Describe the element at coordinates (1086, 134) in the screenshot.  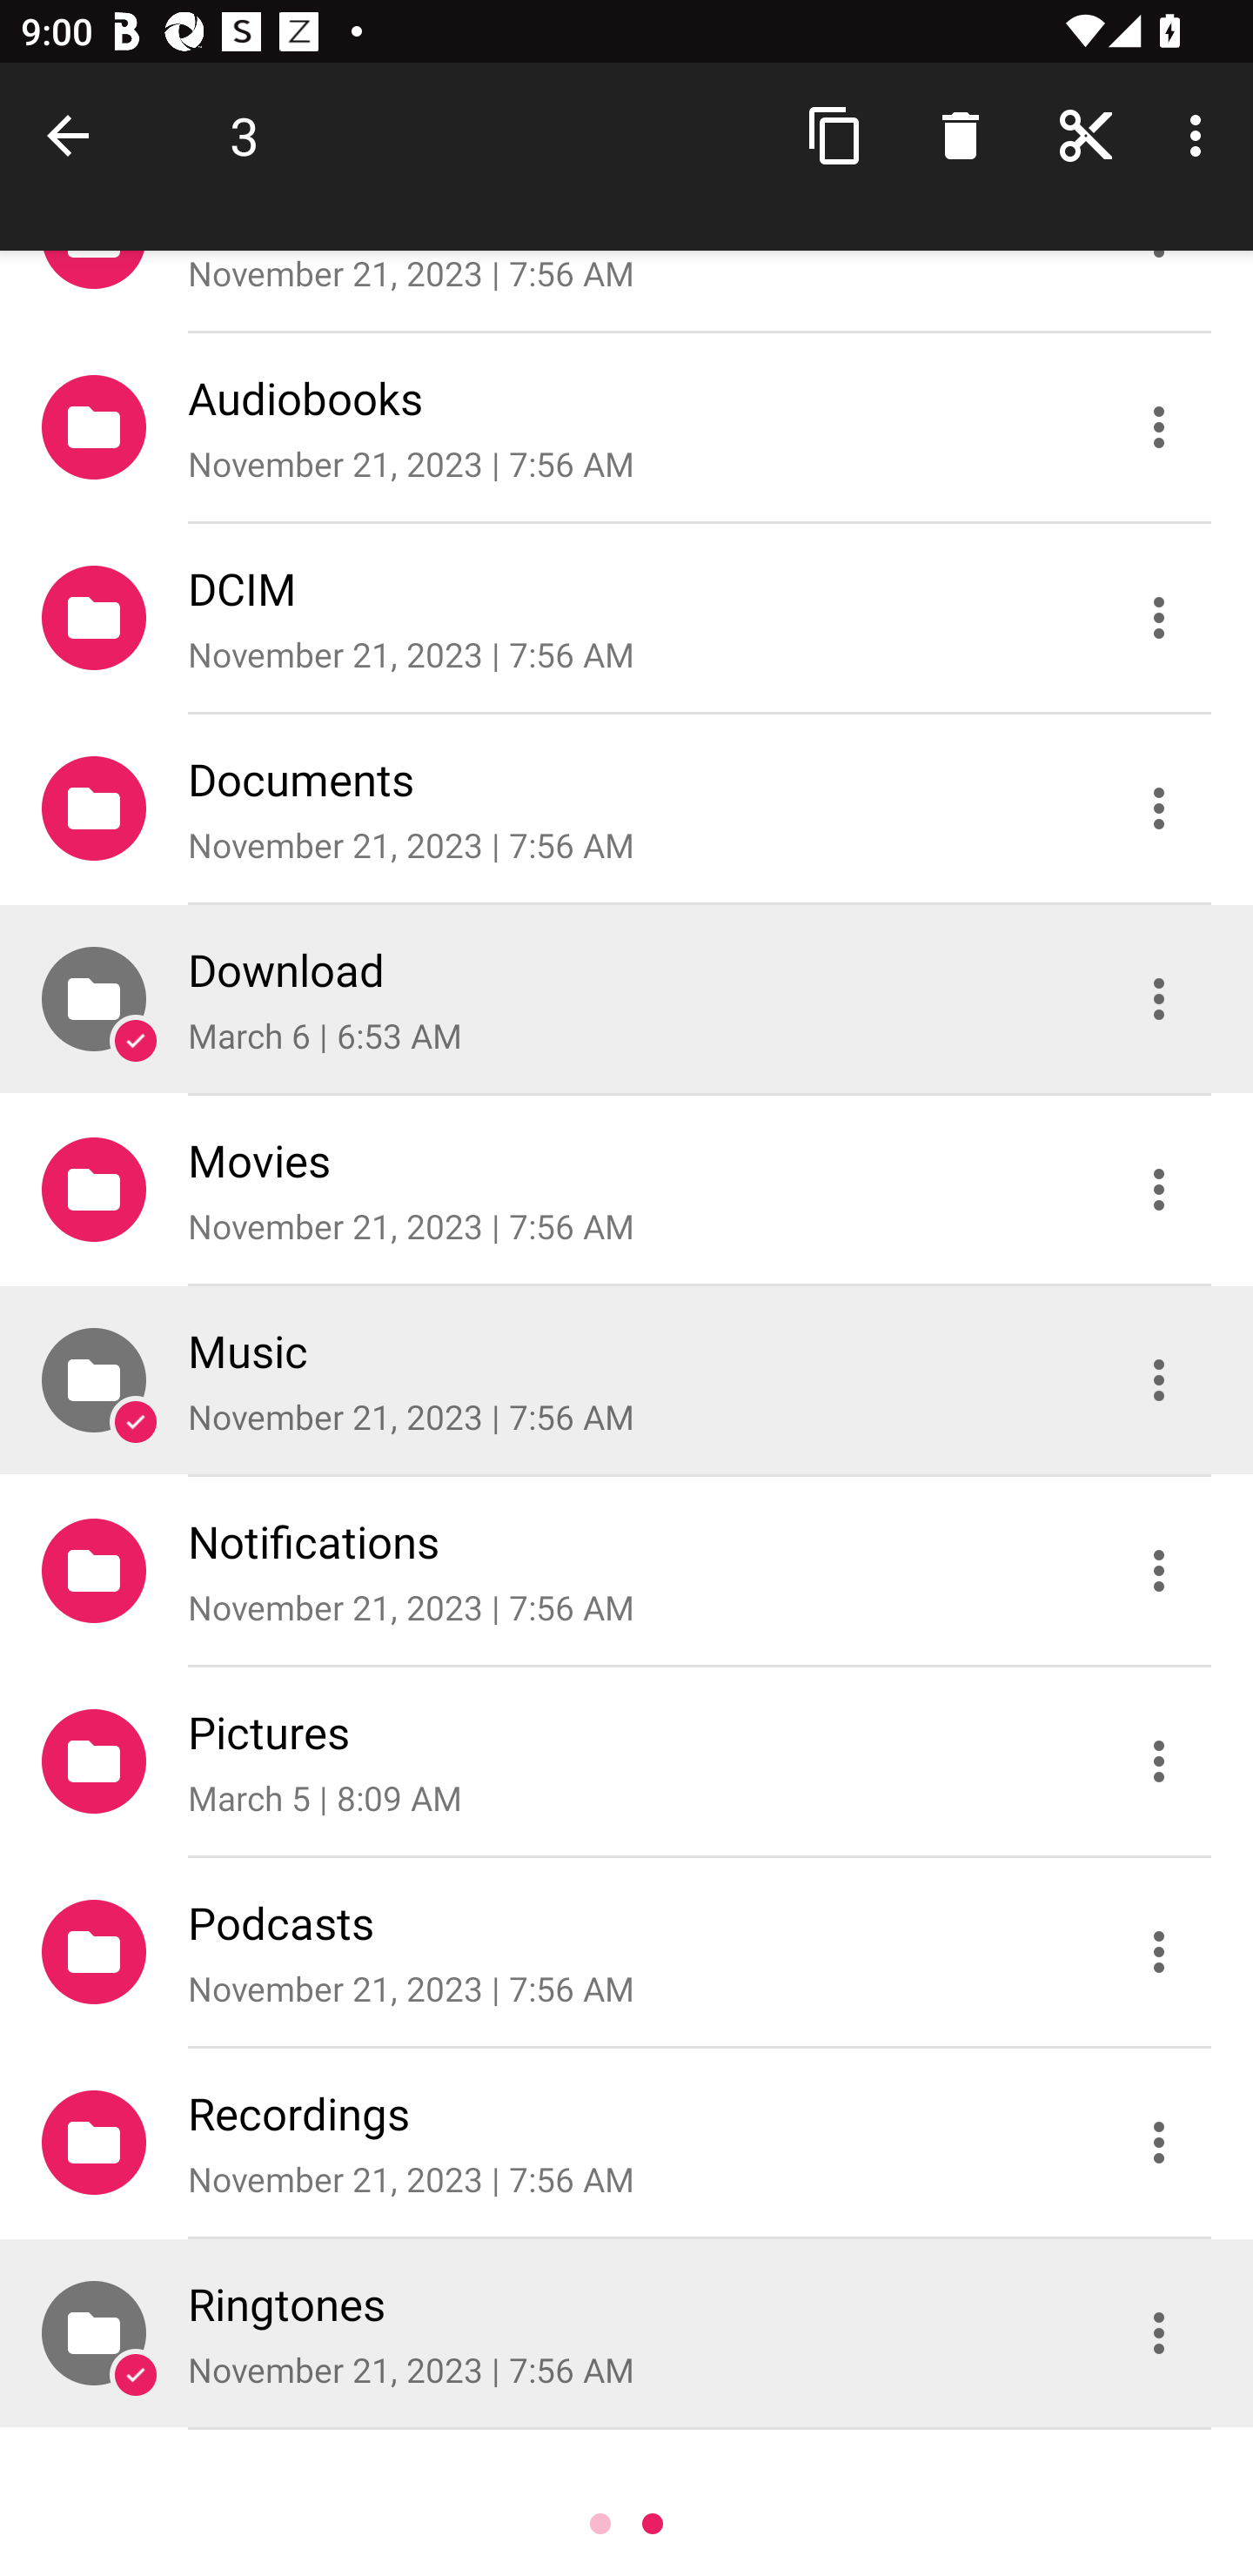
I see `Cut` at that location.